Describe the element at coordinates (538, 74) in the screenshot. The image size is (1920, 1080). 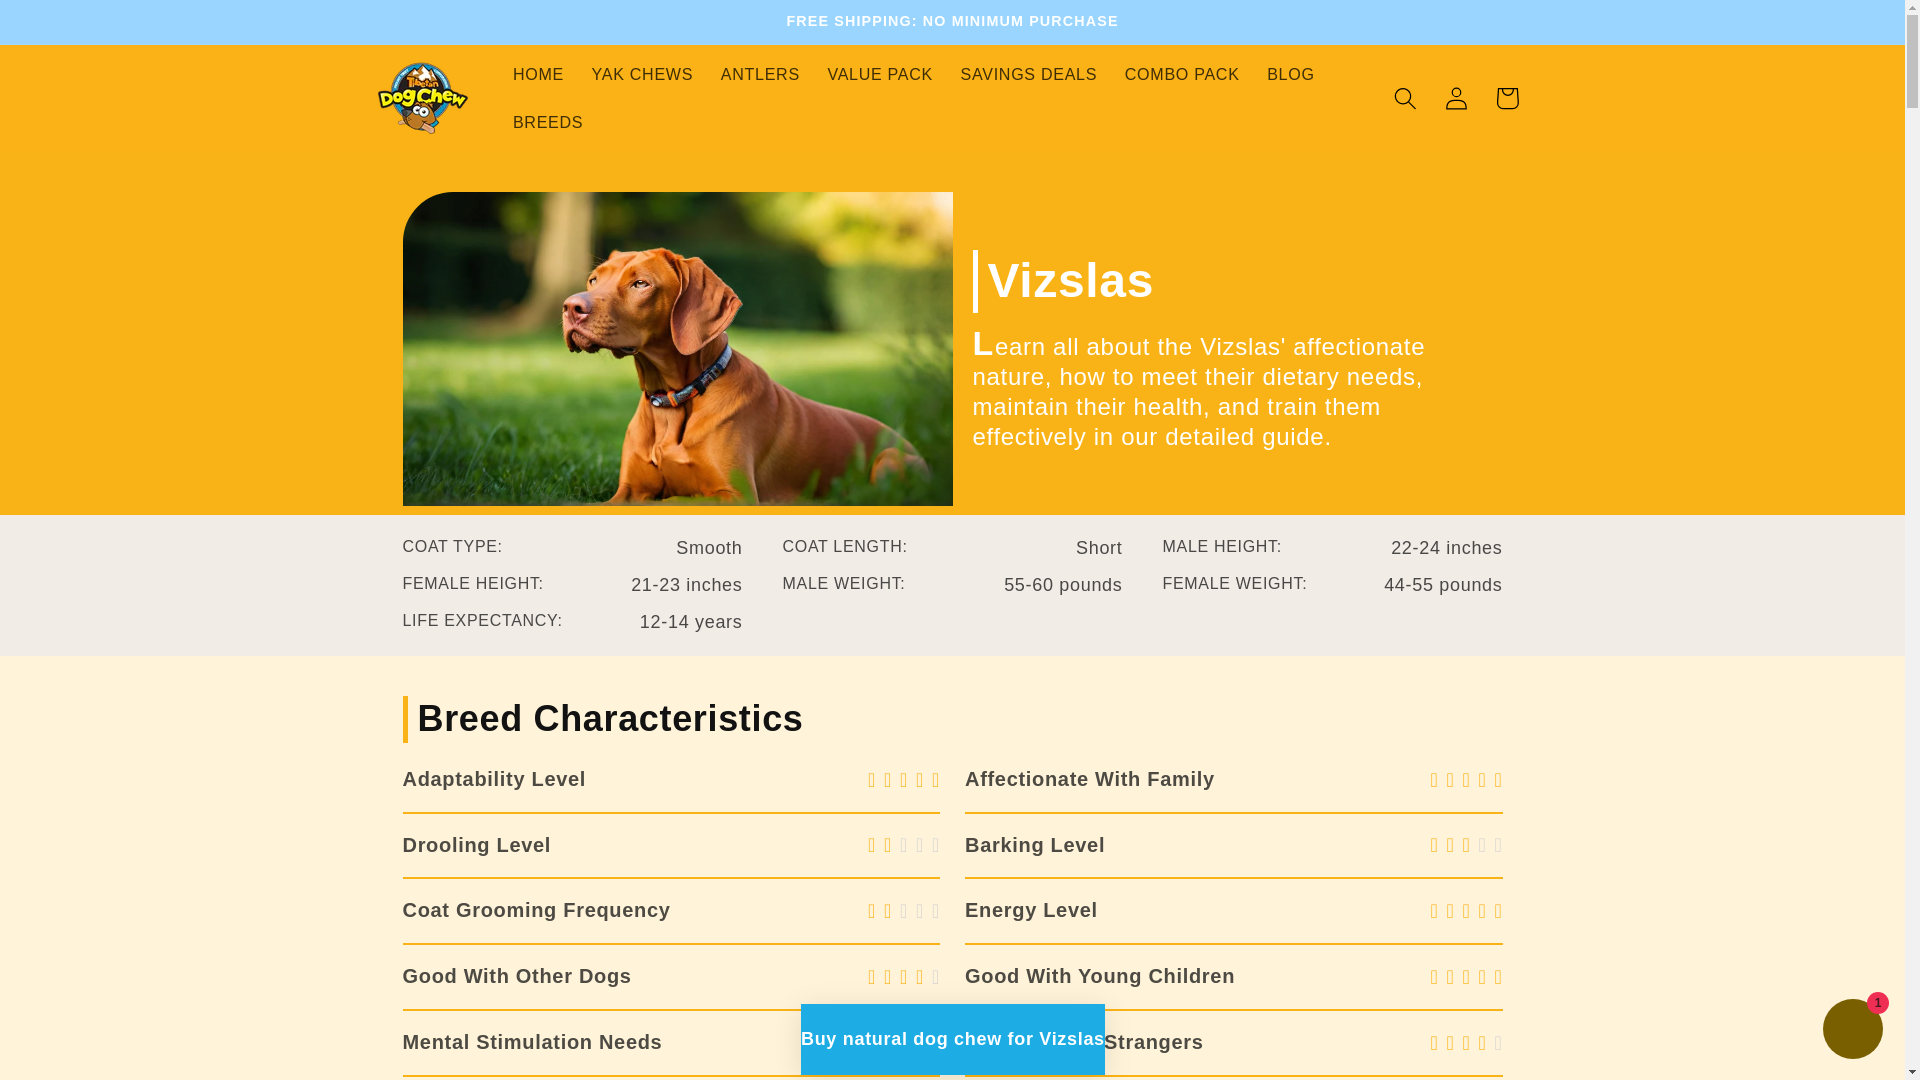
I see `HOME` at that location.